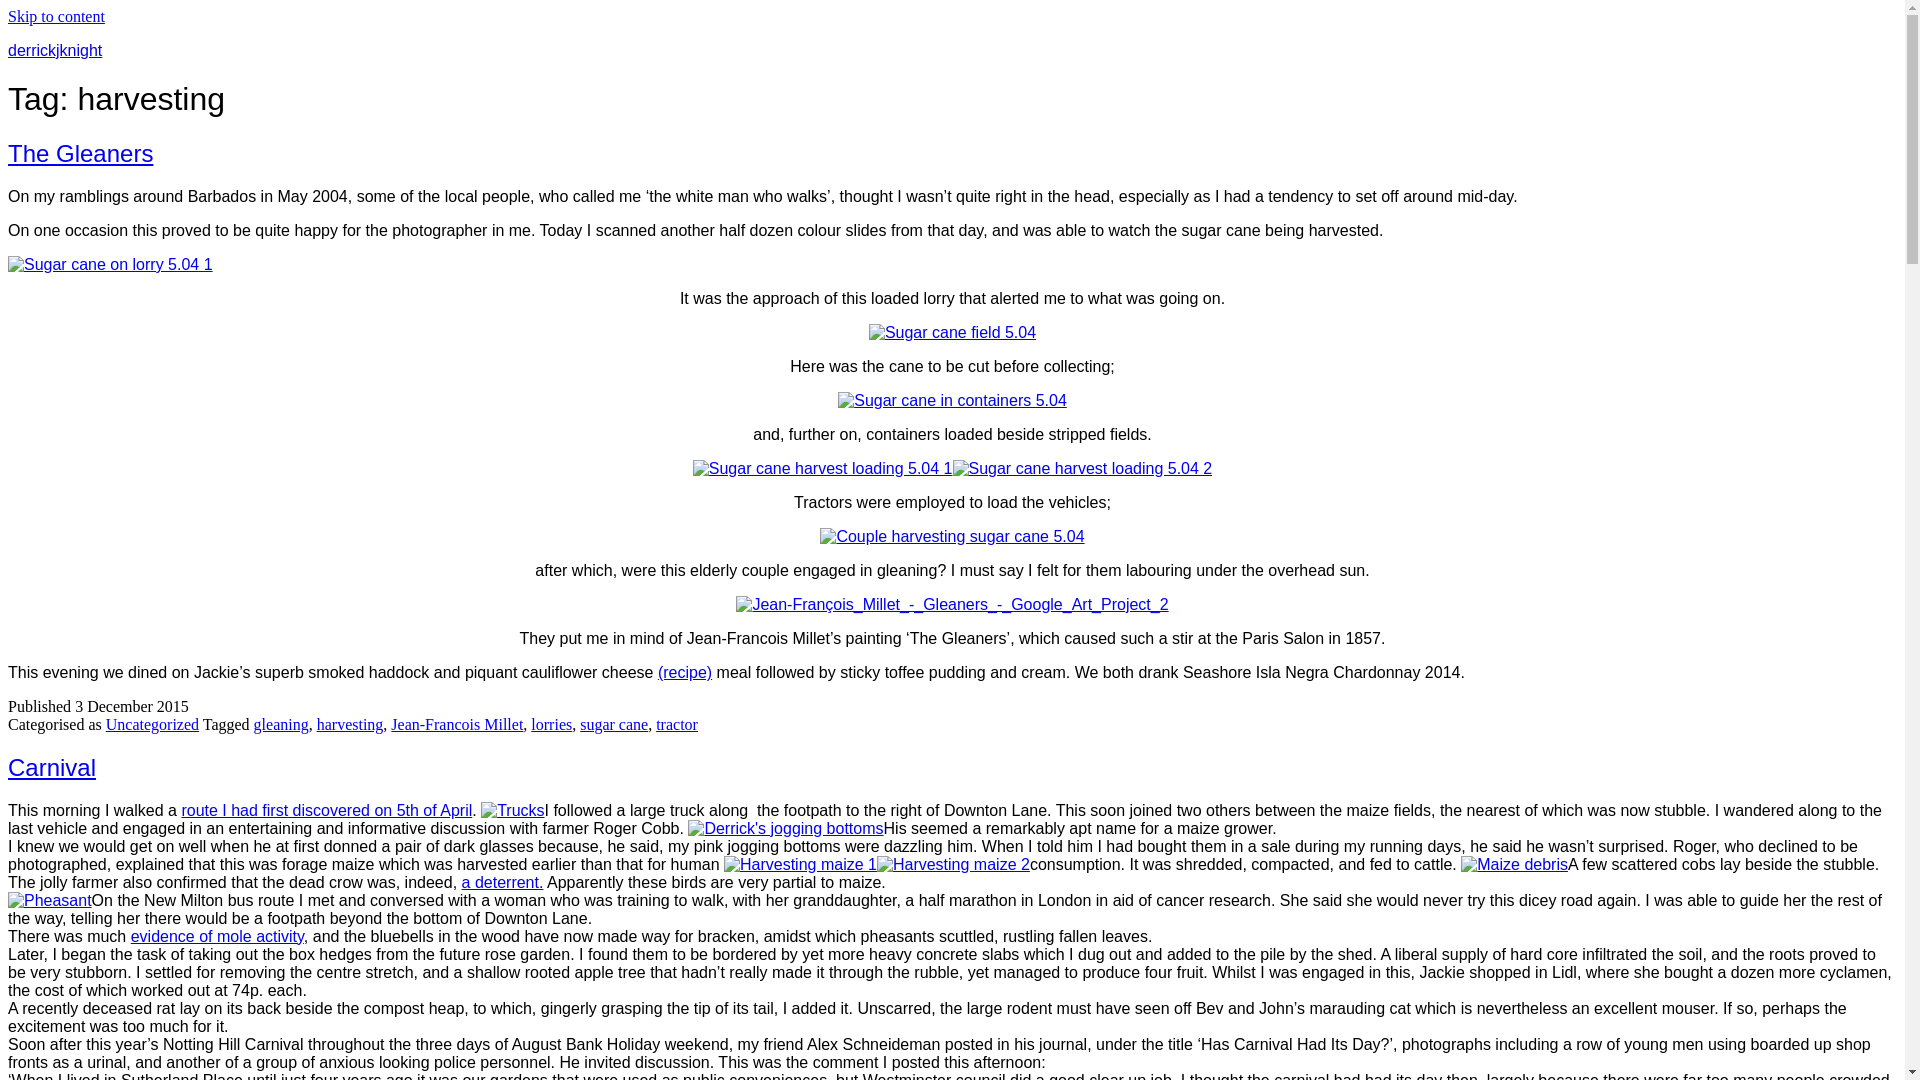 The image size is (1920, 1080). What do you see at coordinates (216, 936) in the screenshot?
I see `evidence of mole activity` at bounding box center [216, 936].